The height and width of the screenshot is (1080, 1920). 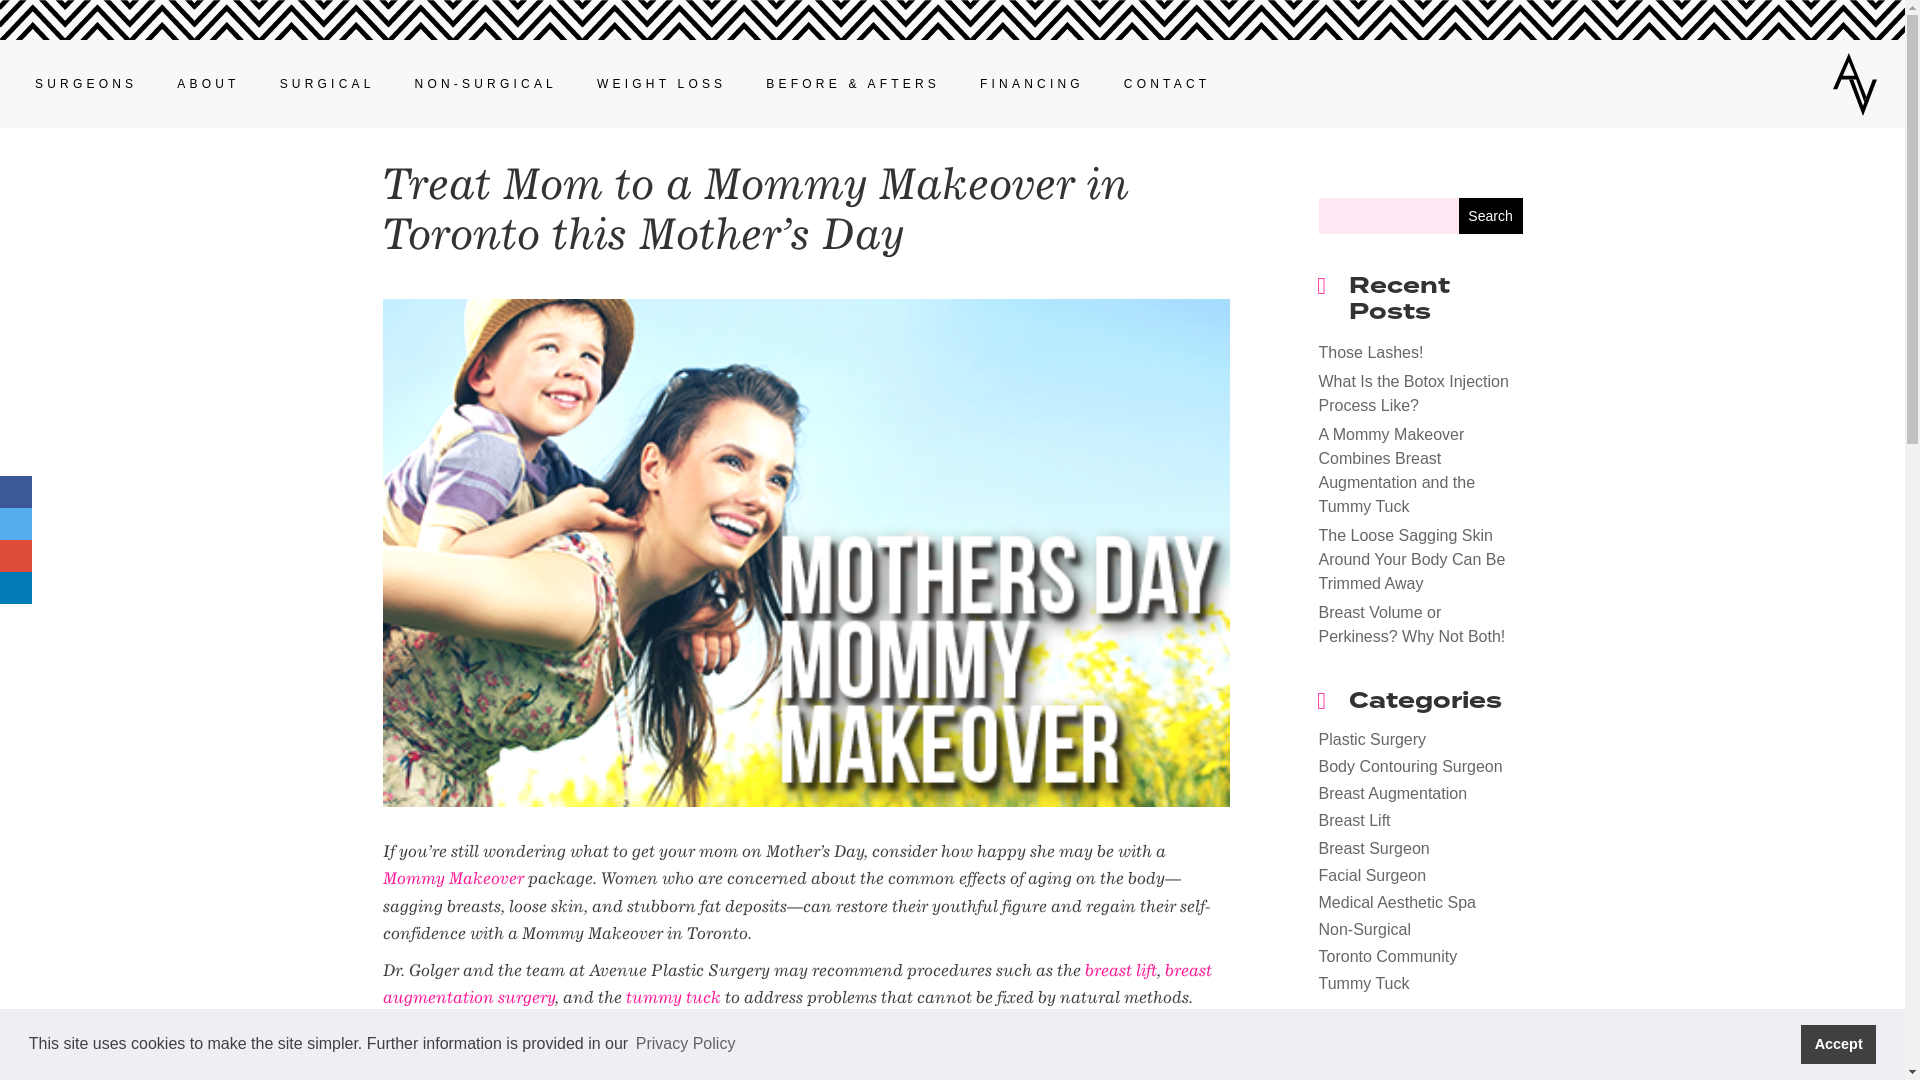 I want to click on breast augmentation surgery, so click(x=796, y=983).